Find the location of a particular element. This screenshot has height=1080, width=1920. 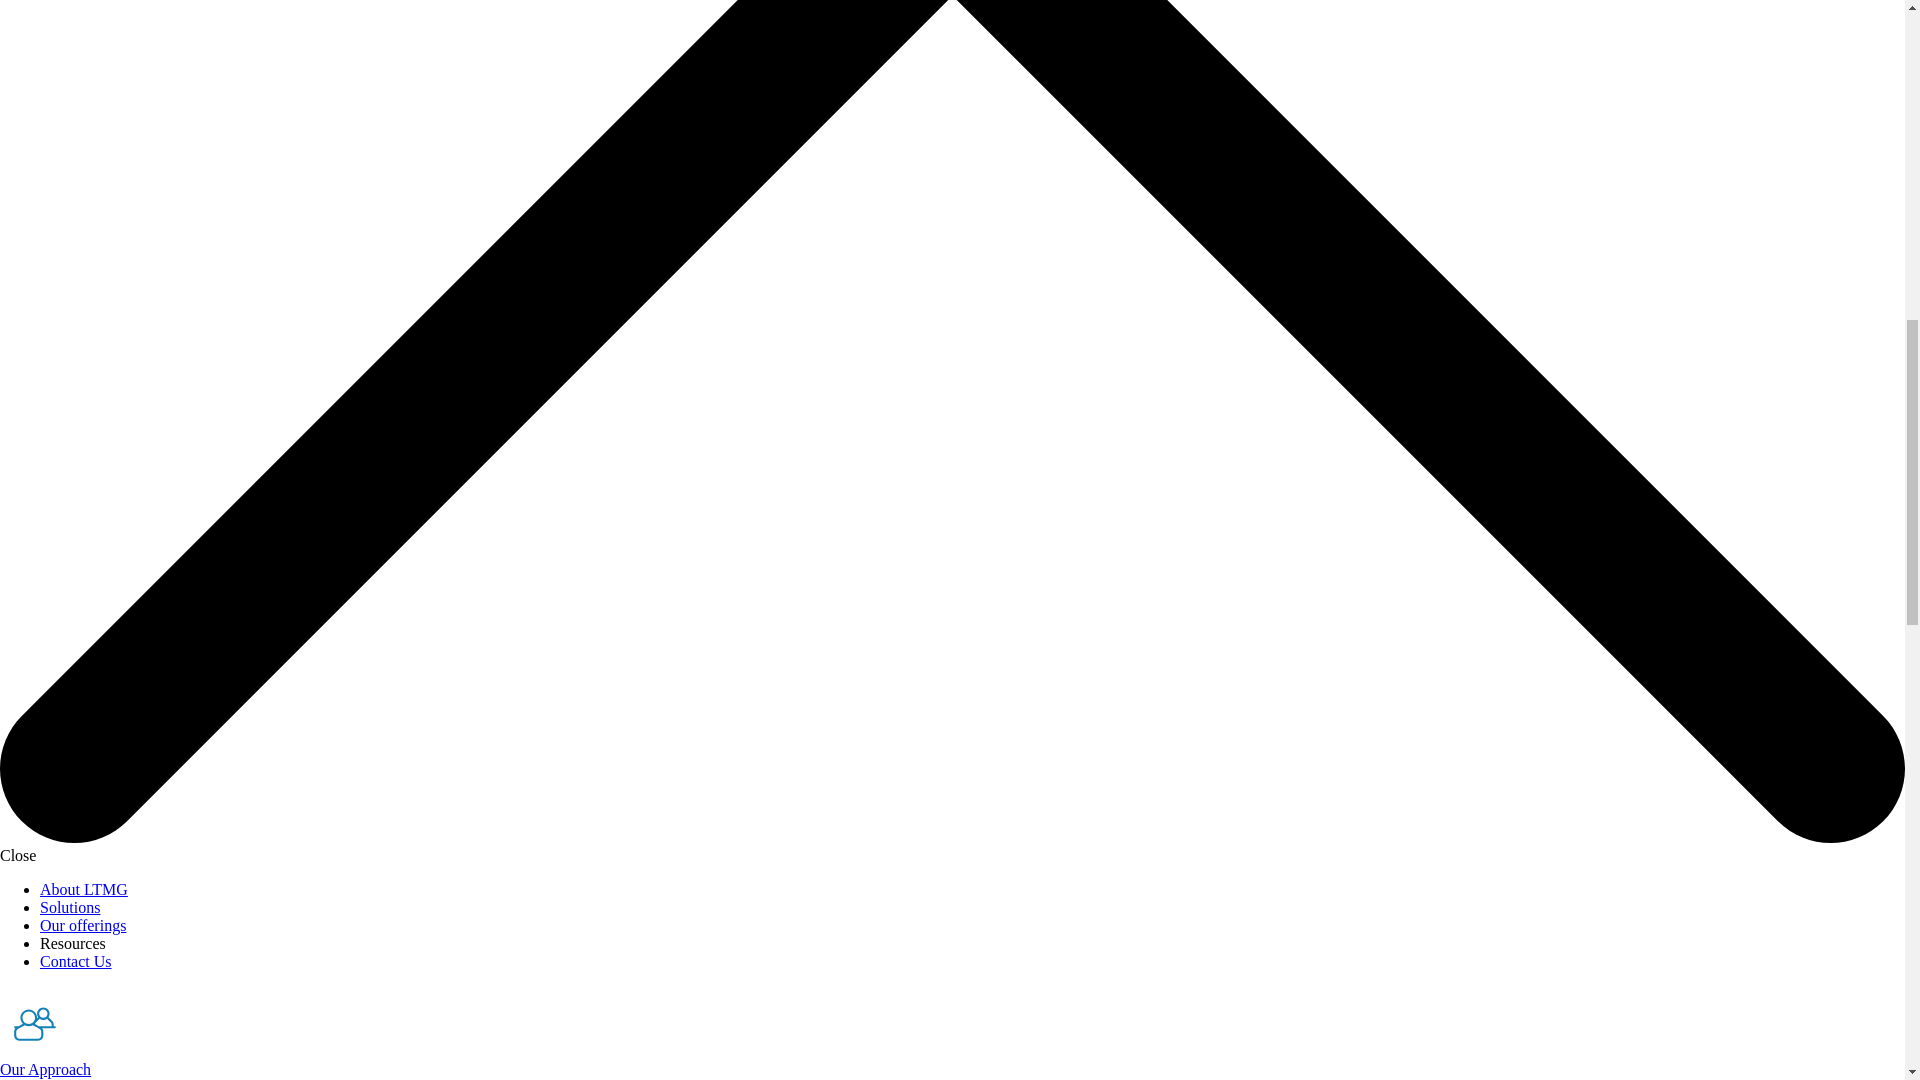

About LTMG is located at coordinates (84, 889).